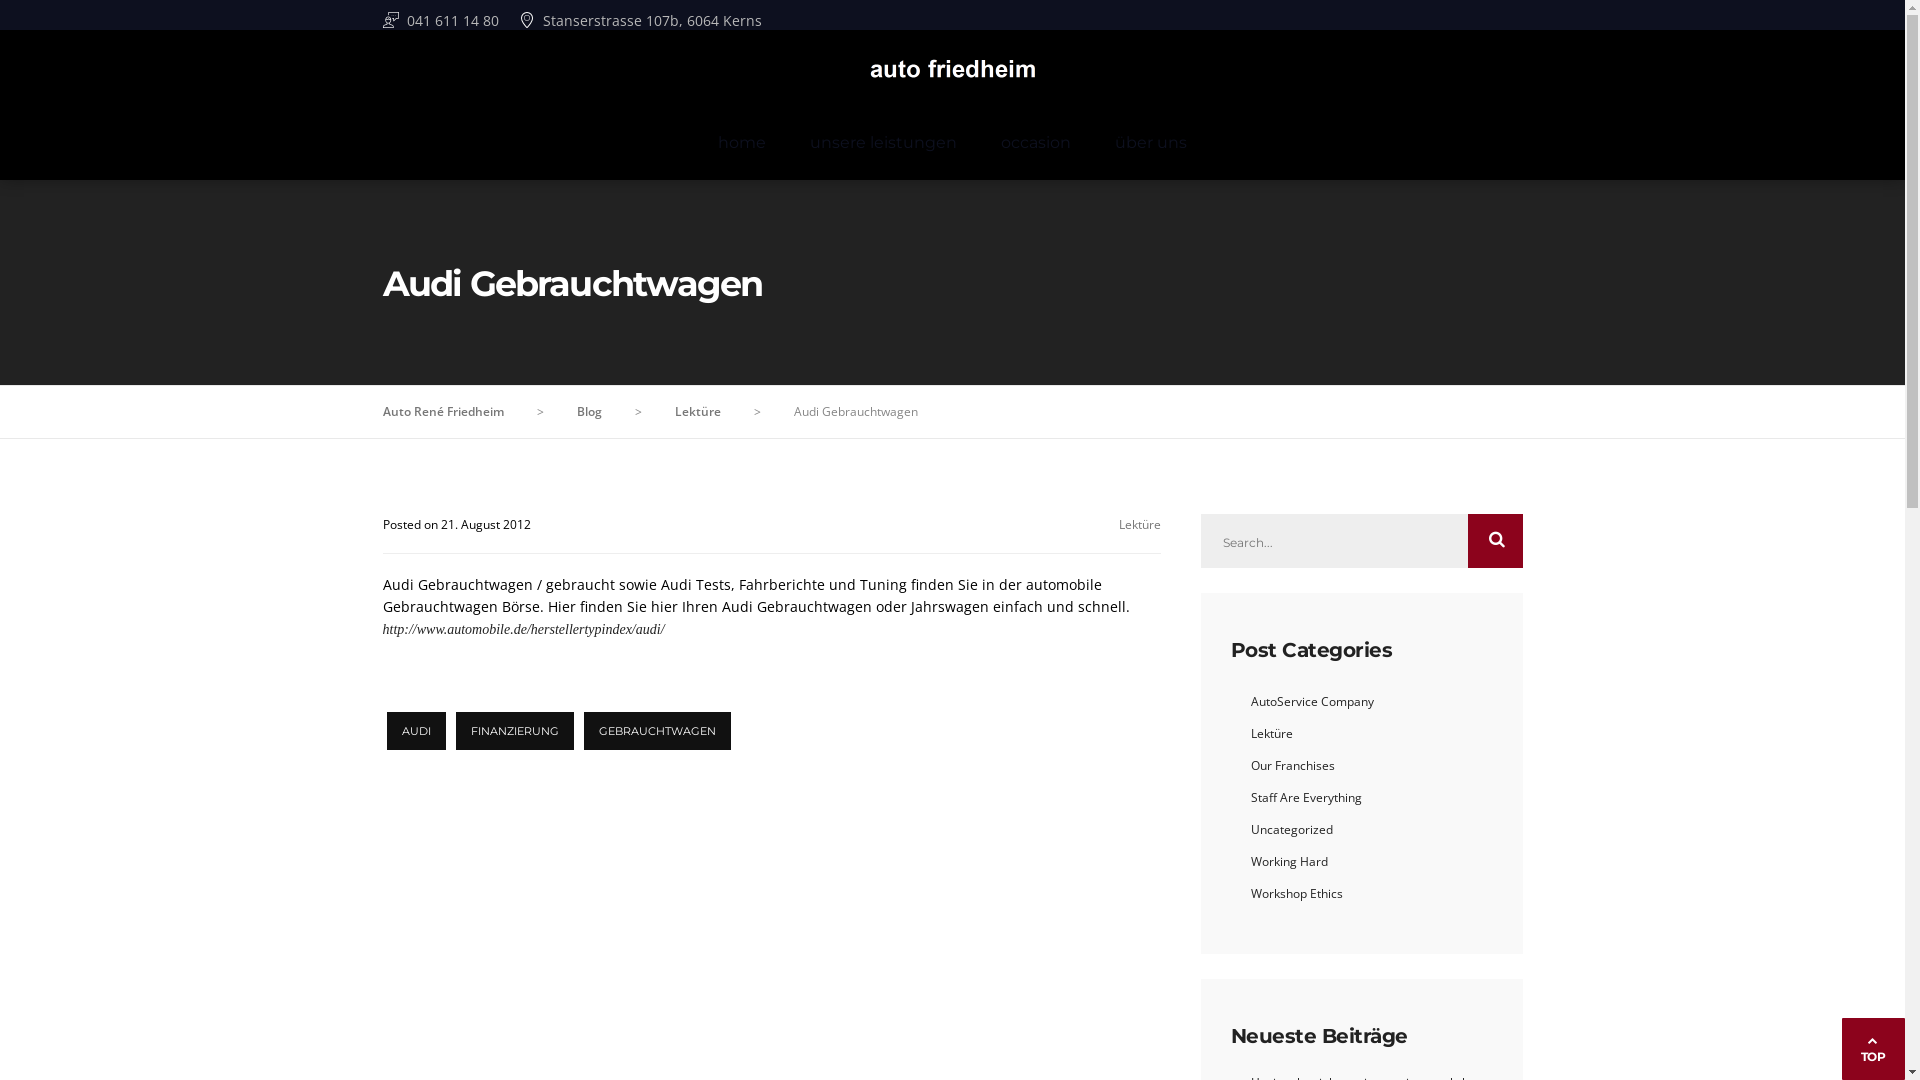 This screenshot has width=1920, height=1080. What do you see at coordinates (1291, 830) in the screenshot?
I see `Uncategorized` at bounding box center [1291, 830].